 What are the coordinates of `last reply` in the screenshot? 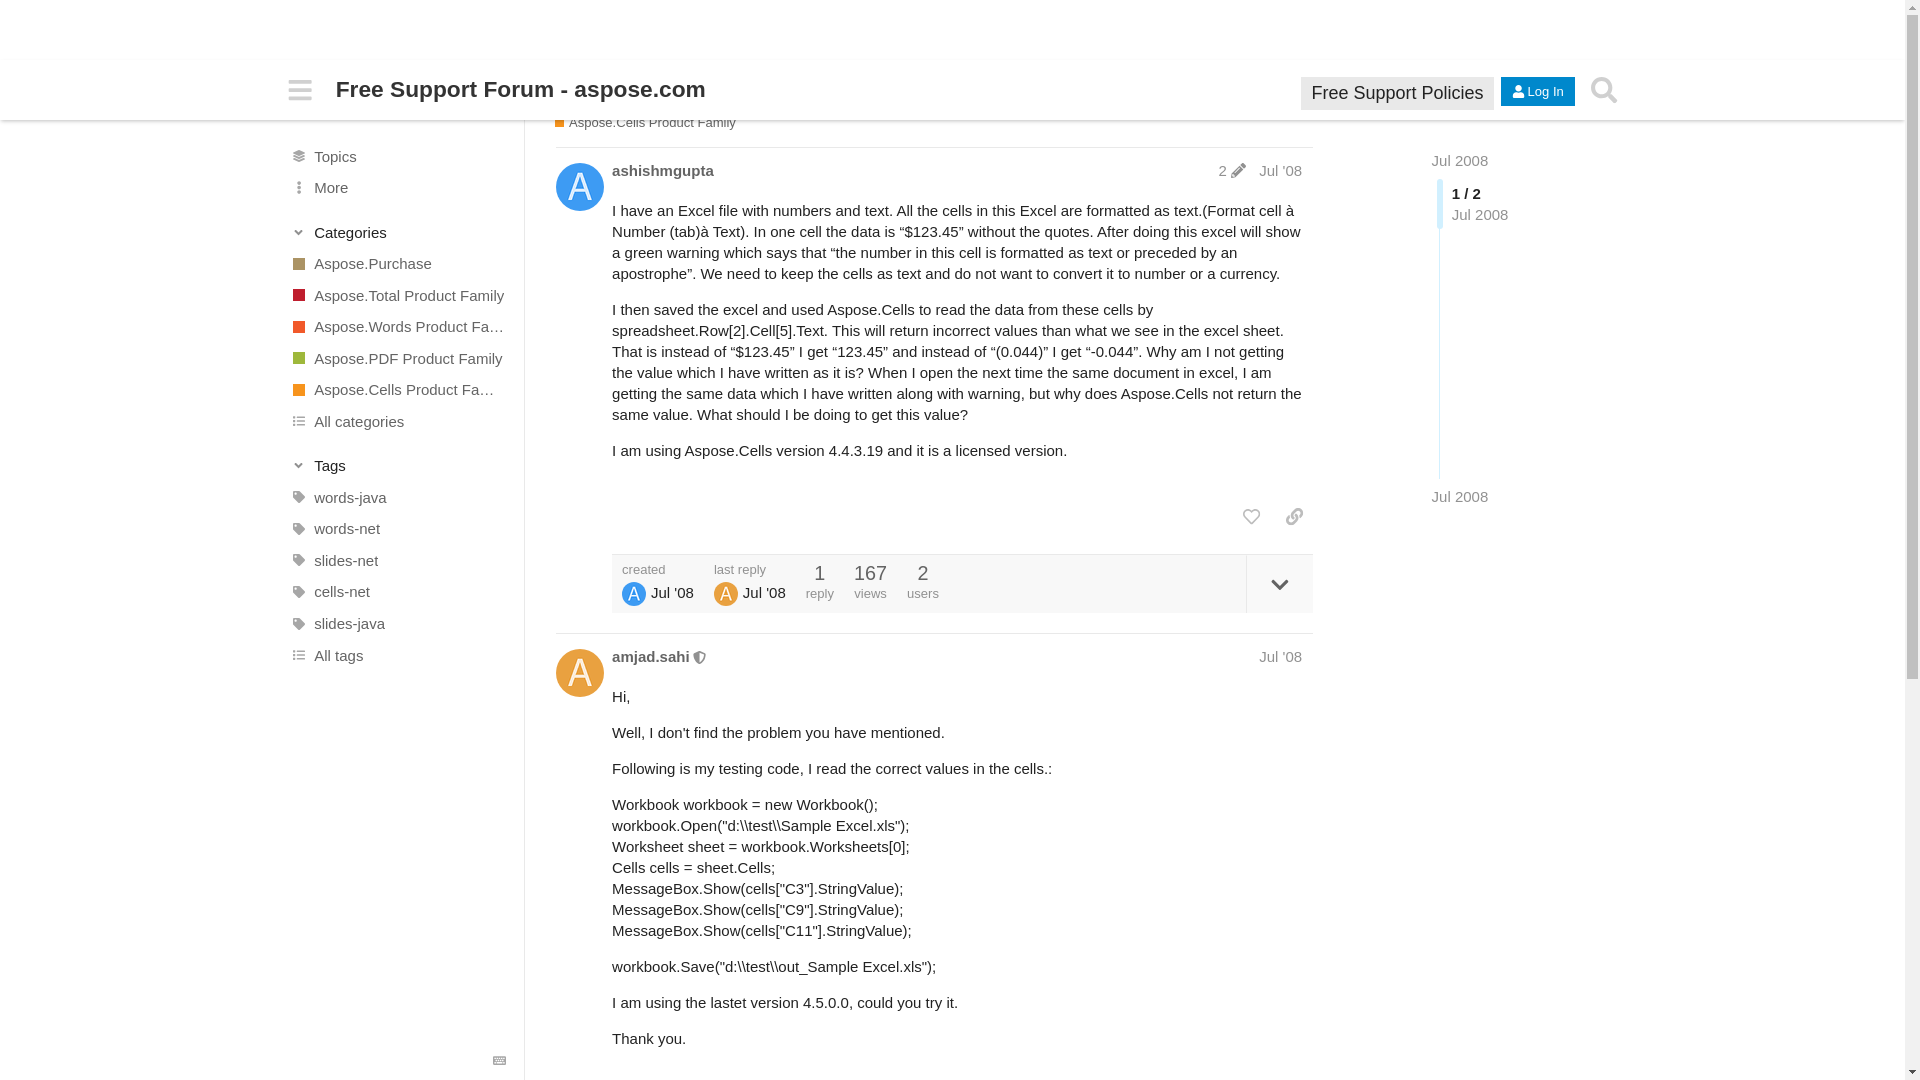 It's located at (750, 568).